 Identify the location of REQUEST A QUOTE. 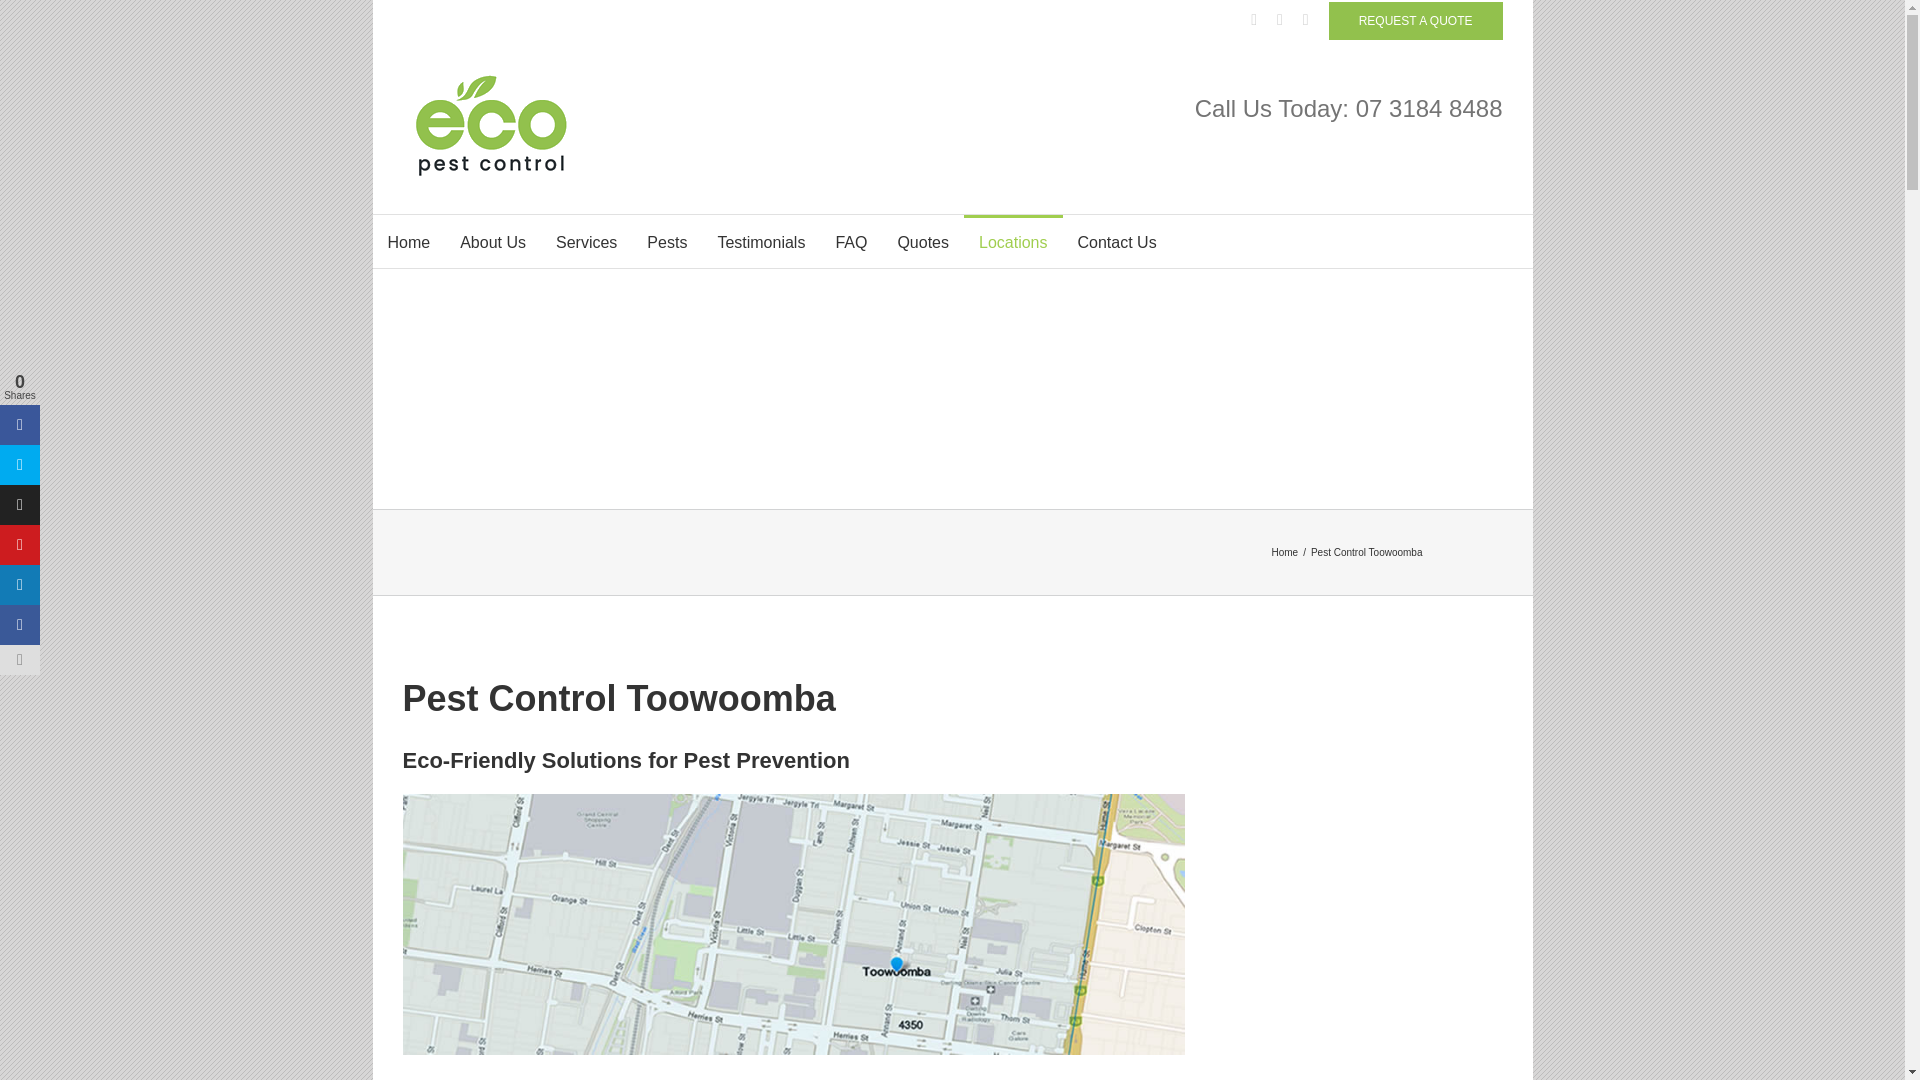
(1416, 20).